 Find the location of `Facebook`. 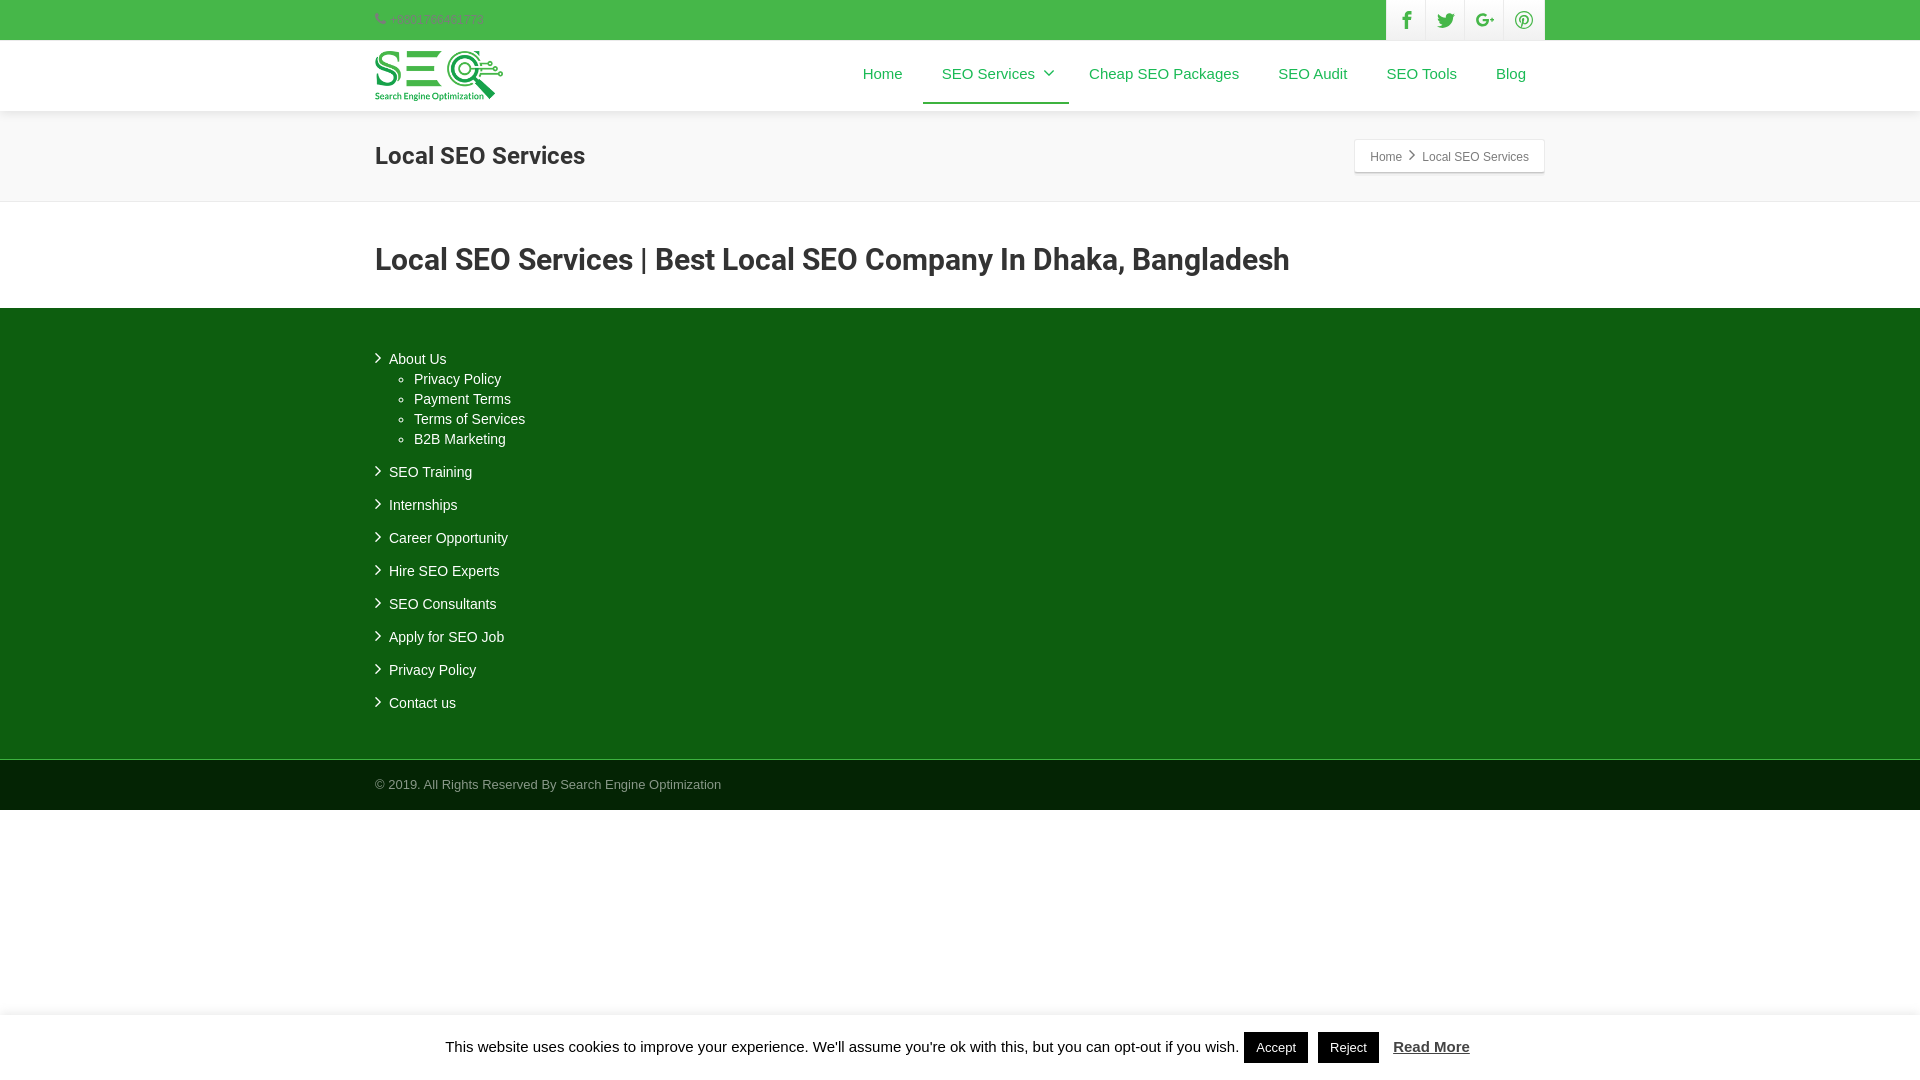

Facebook is located at coordinates (1407, 20).